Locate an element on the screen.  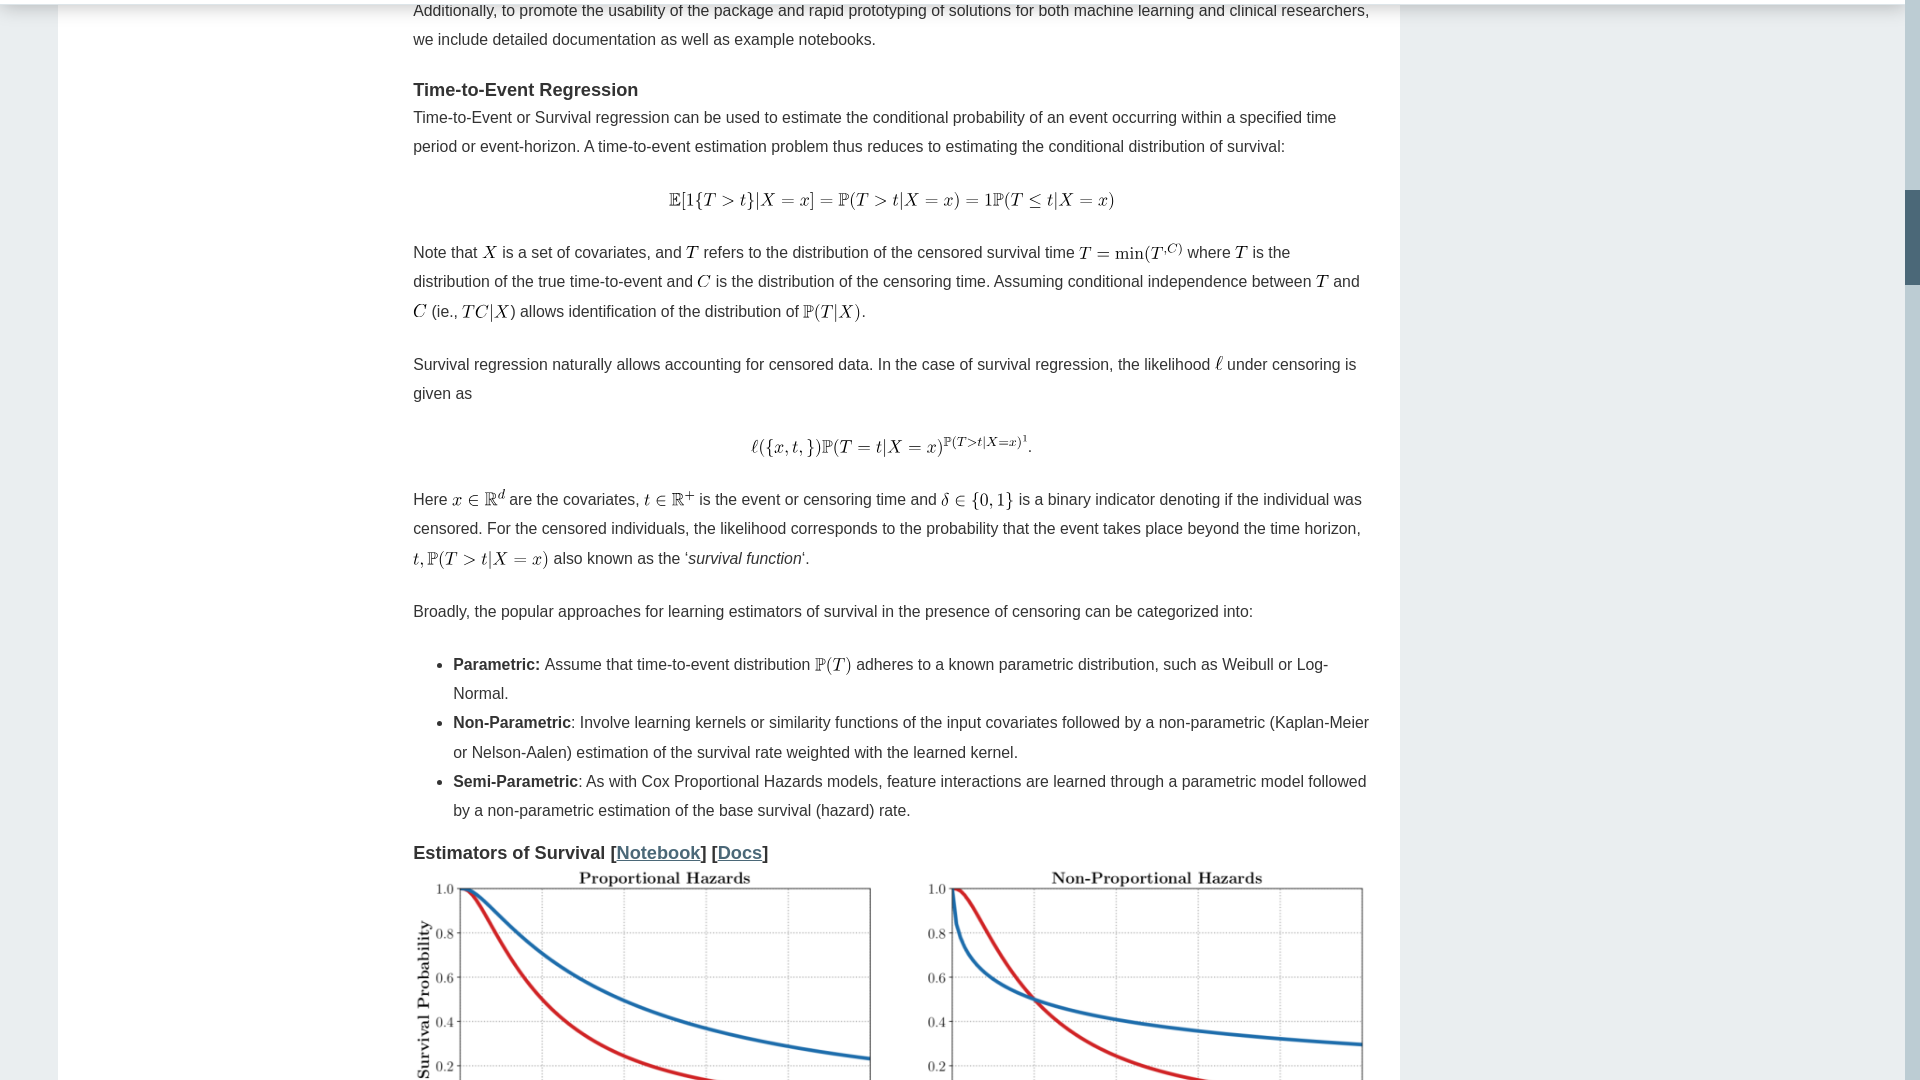
Docs is located at coordinates (740, 852).